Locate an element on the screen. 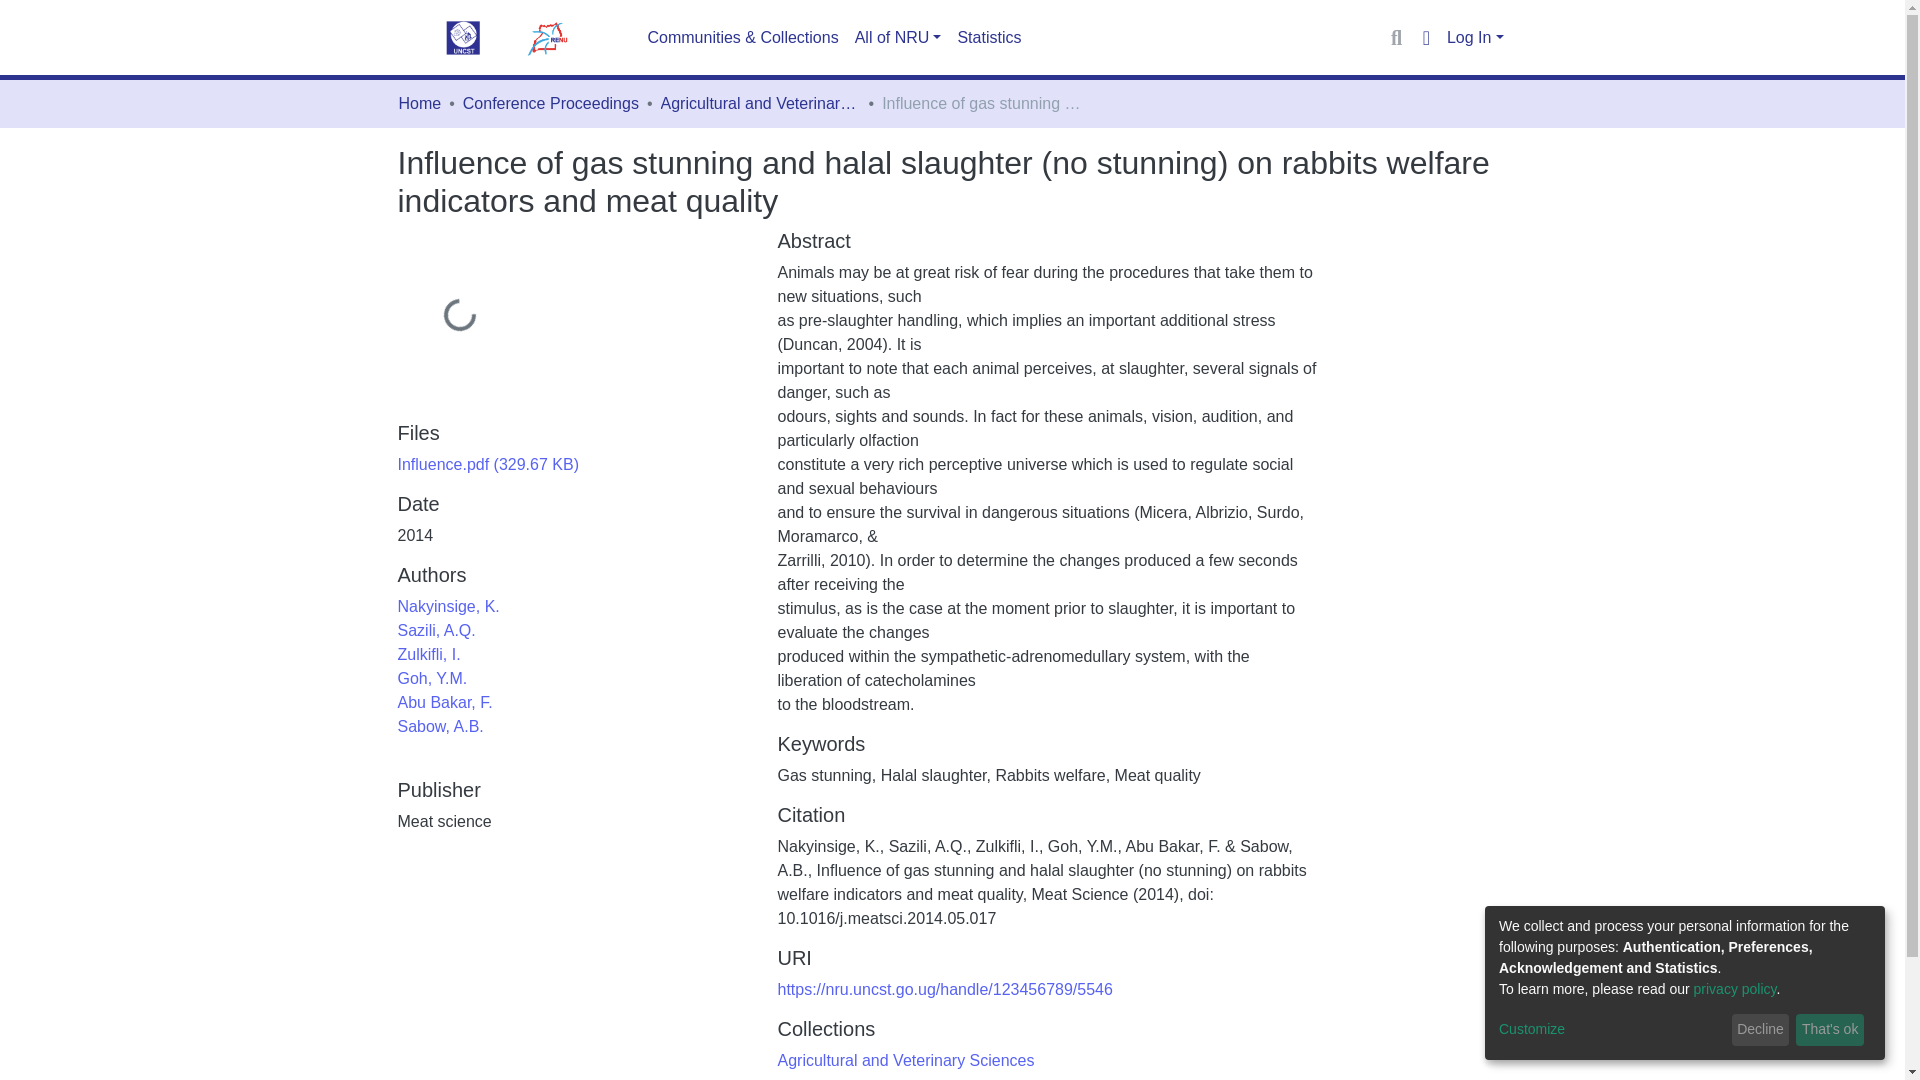 This screenshot has height=1080, width=1920. Sabow, A.B. is located at coordinates (440, 726).